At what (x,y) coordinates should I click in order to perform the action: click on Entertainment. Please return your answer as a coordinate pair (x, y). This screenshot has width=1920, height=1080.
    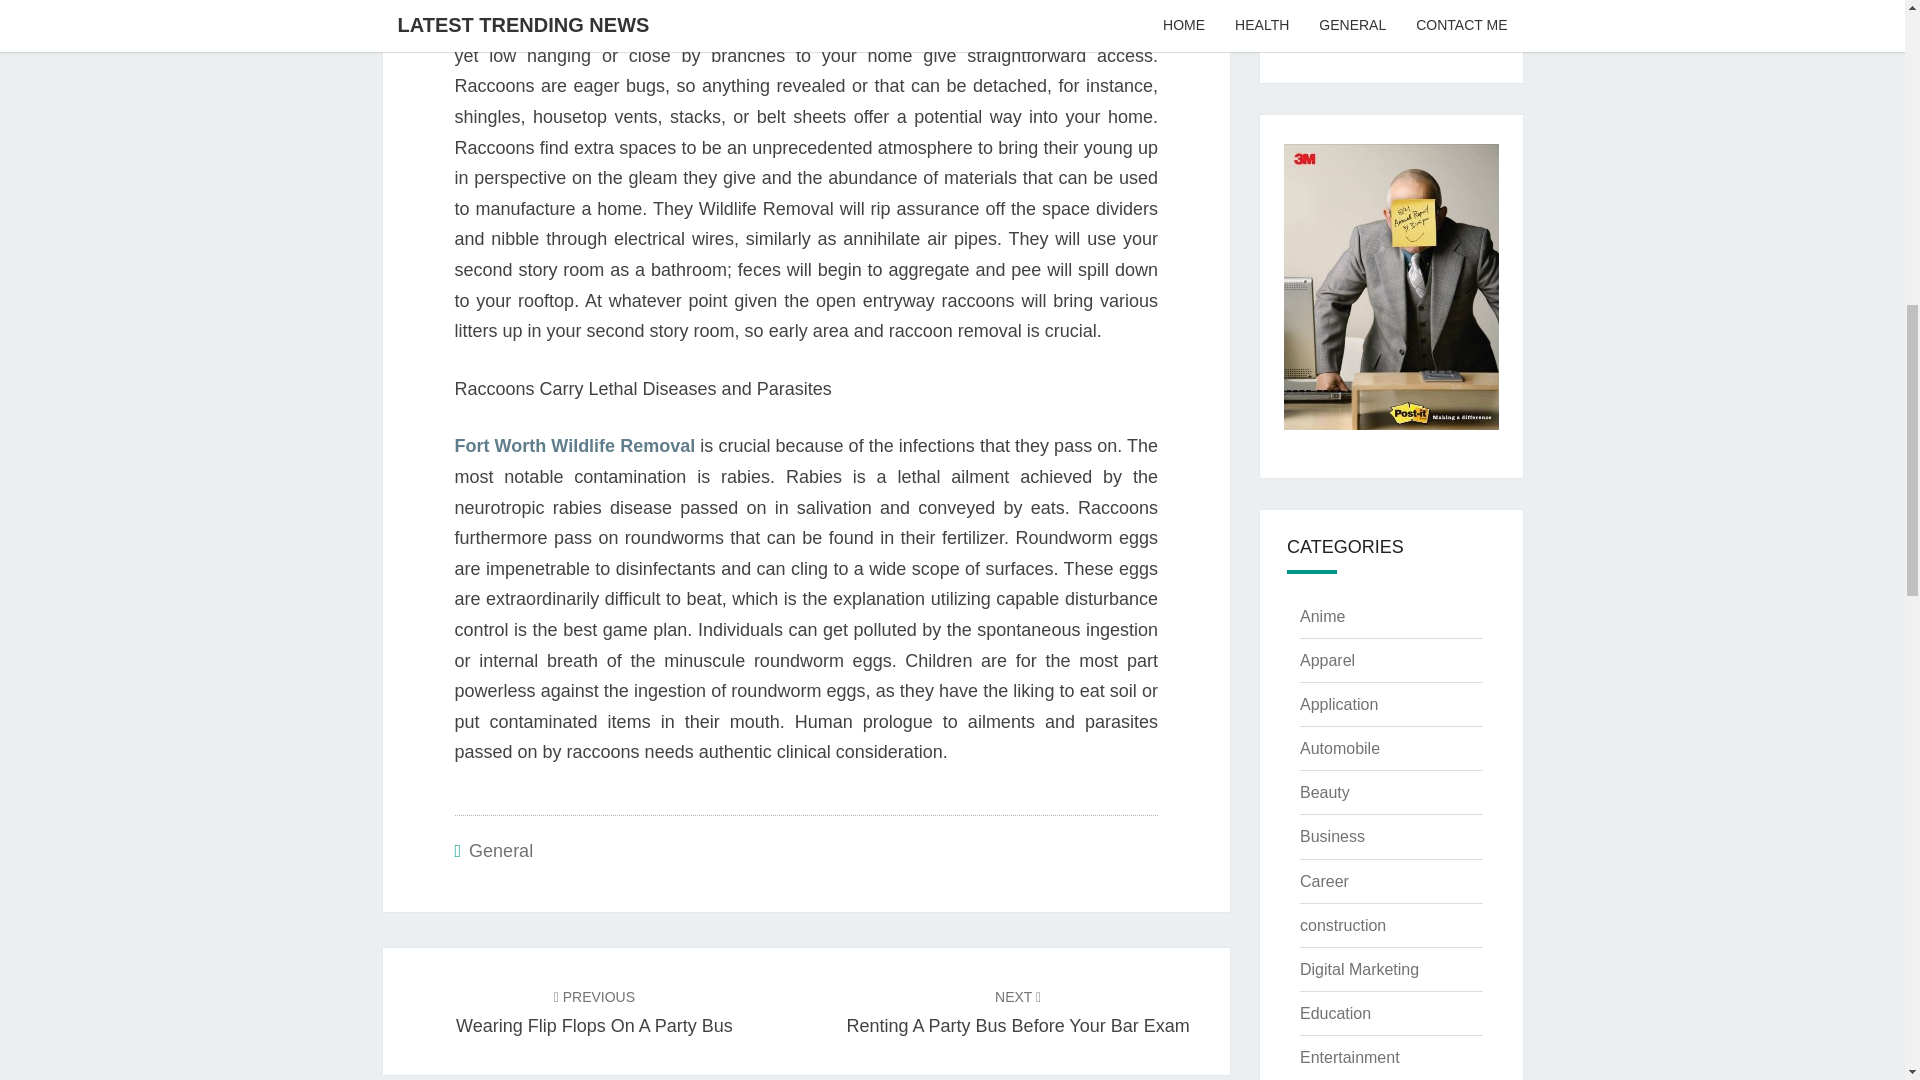
    Looking at the image, I should click on (1349, 1056).